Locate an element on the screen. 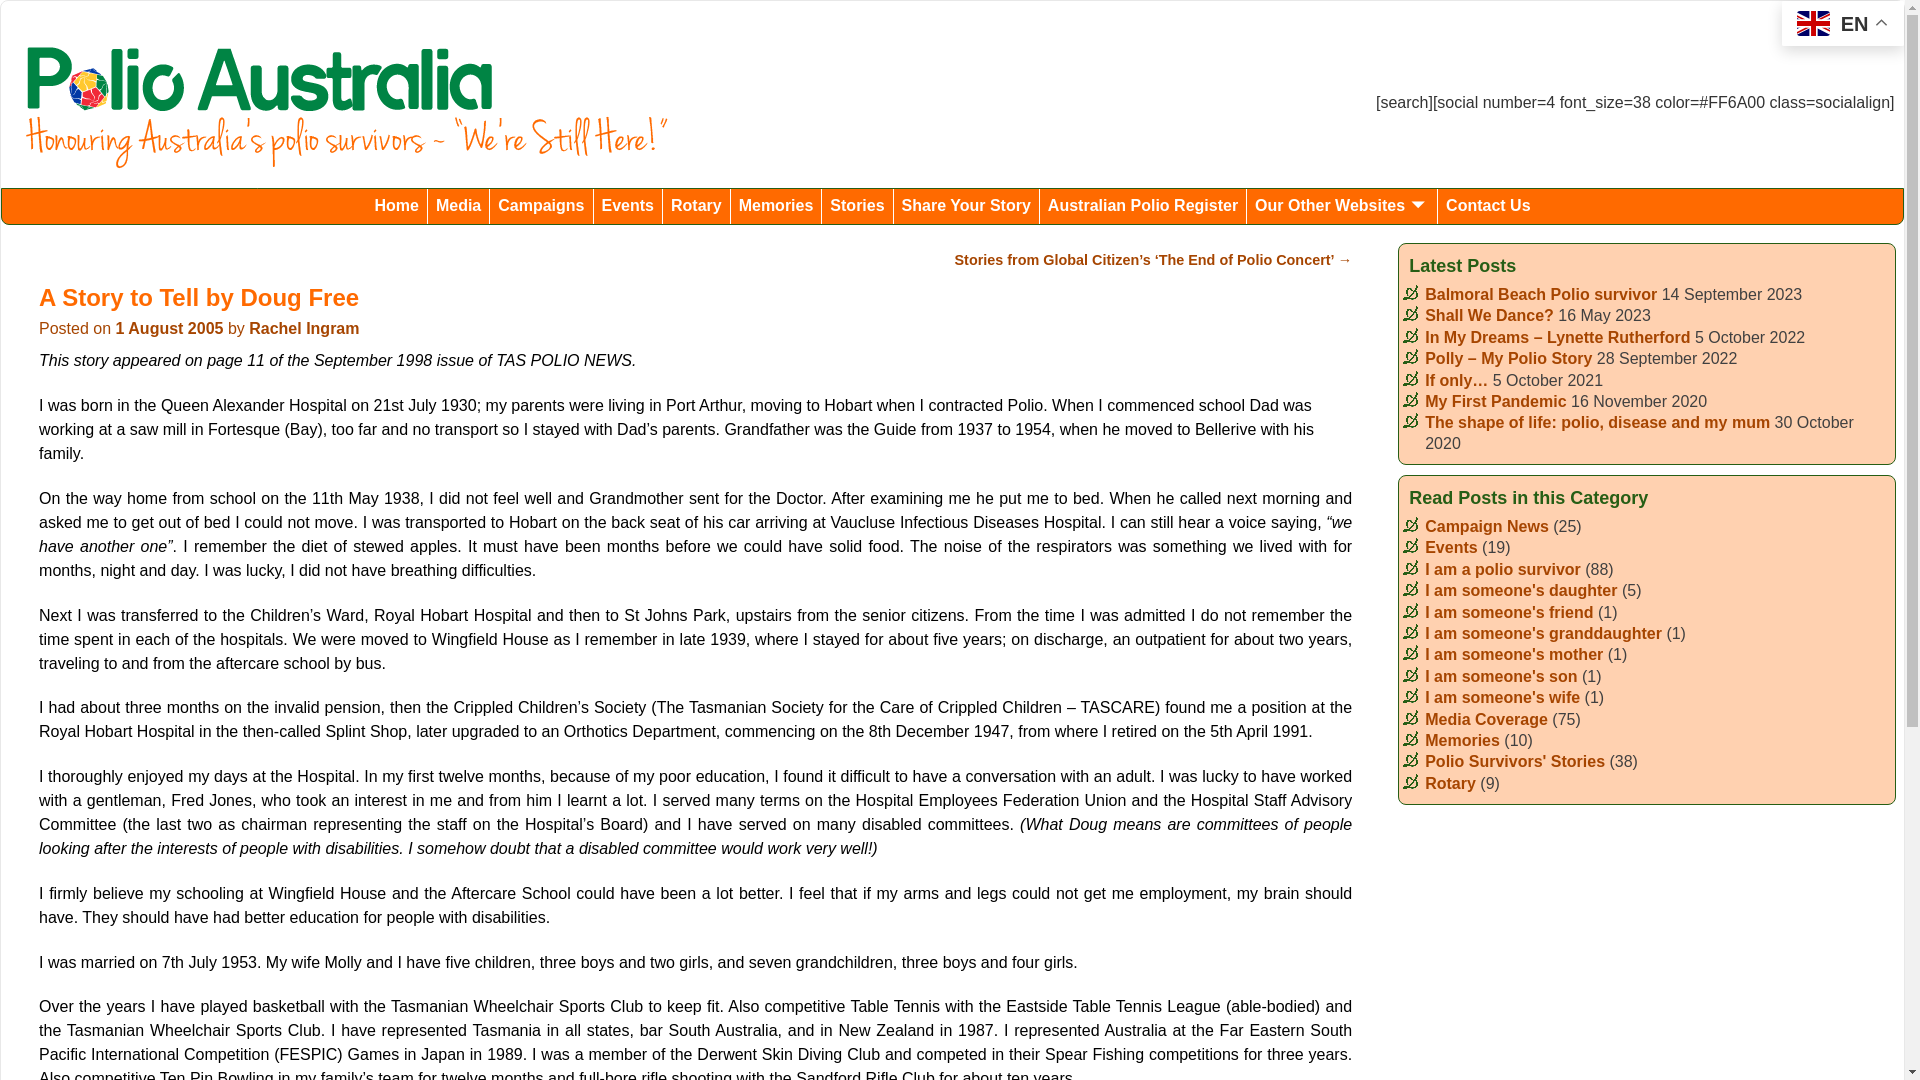 This screenshot has height=1080, width=1920. Events is located at coordinates (628, 206).